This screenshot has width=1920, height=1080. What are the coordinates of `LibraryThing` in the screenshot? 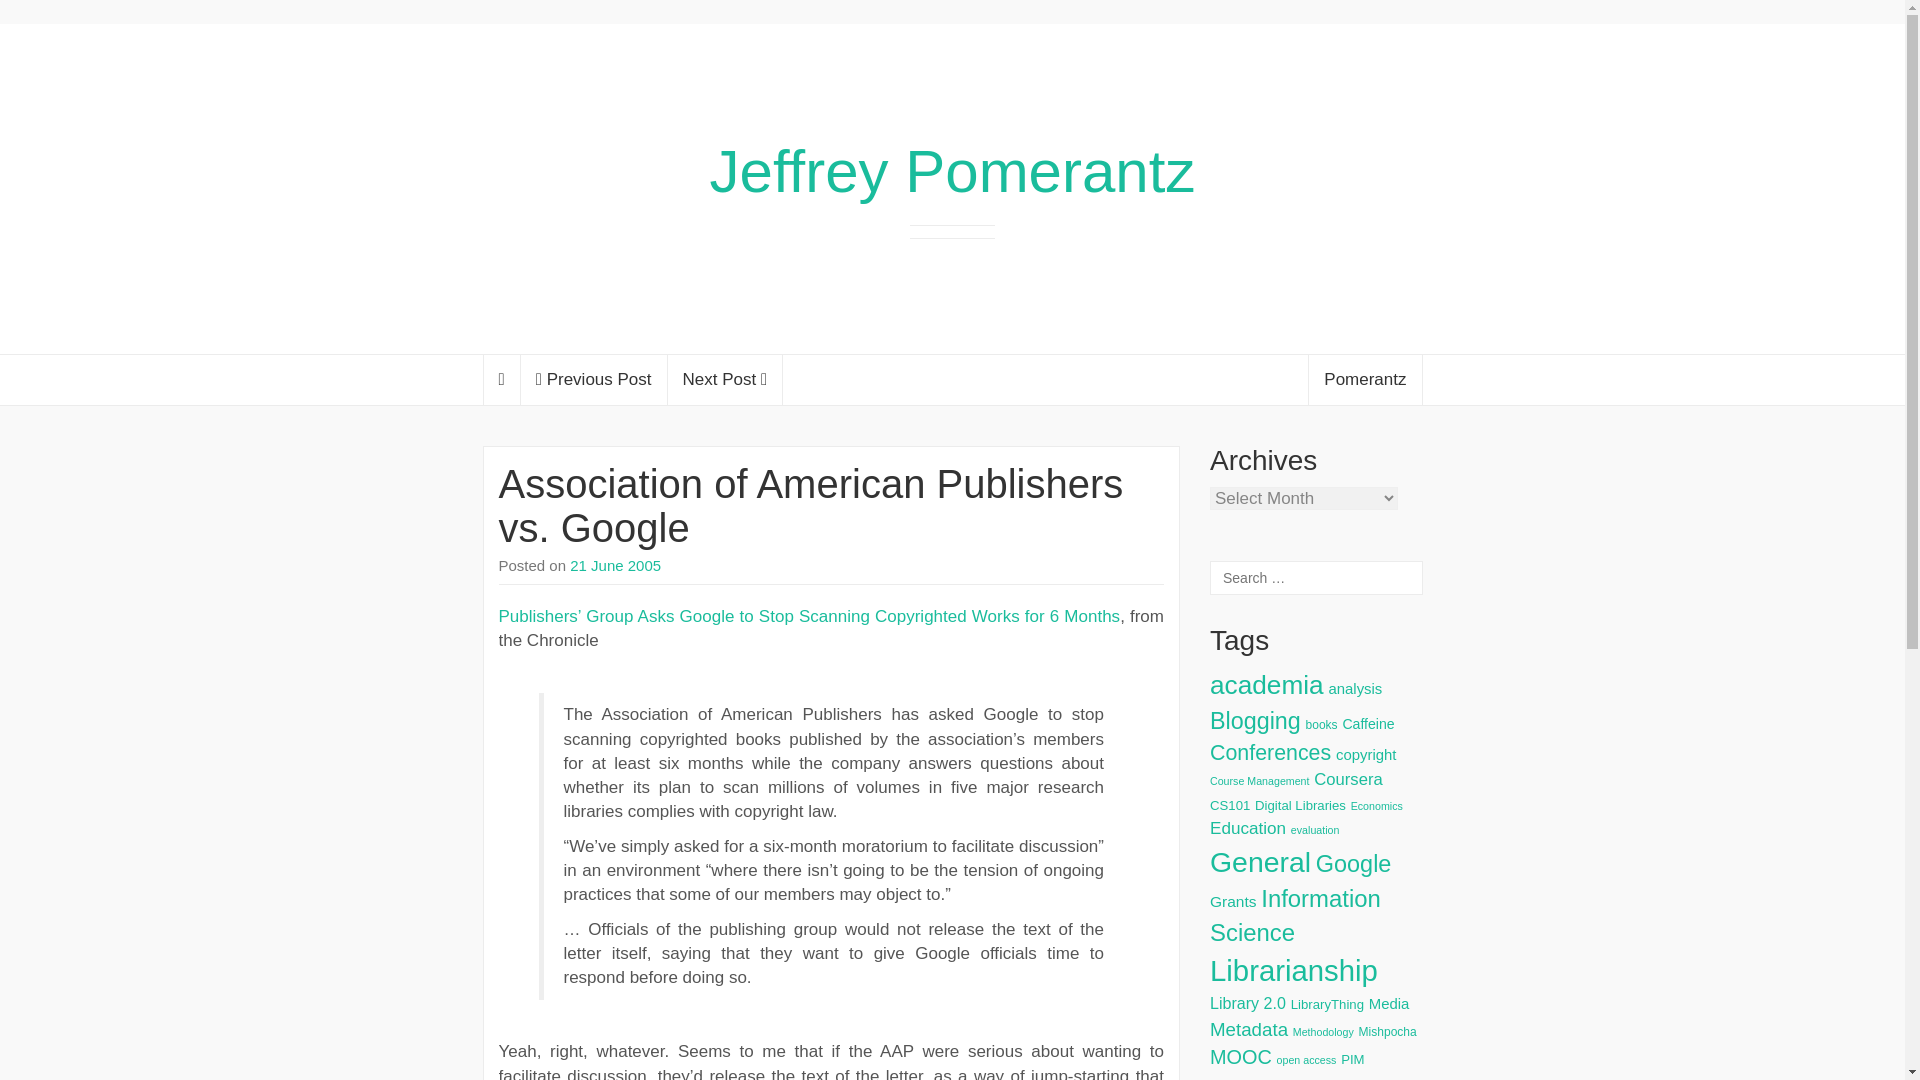 It's located at (1326, 1004).